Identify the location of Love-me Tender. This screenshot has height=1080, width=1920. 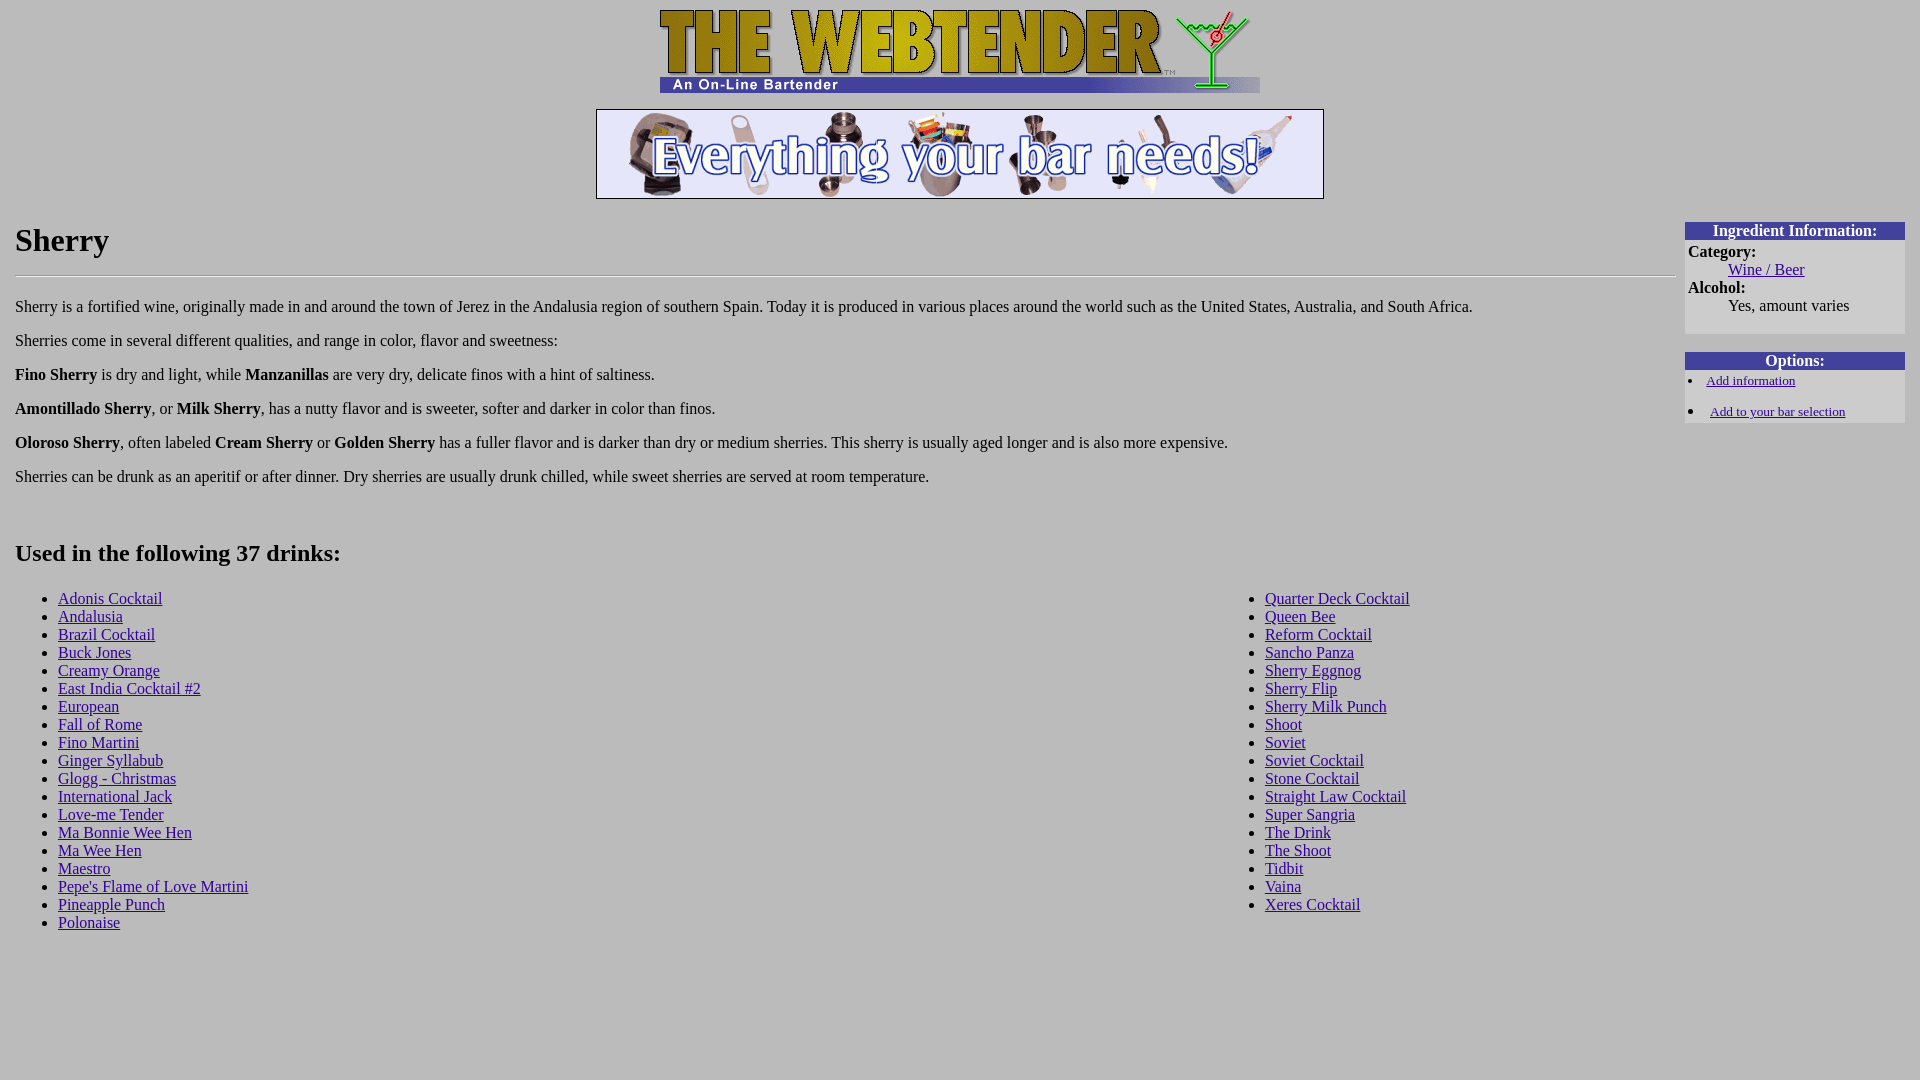
(110, 814).